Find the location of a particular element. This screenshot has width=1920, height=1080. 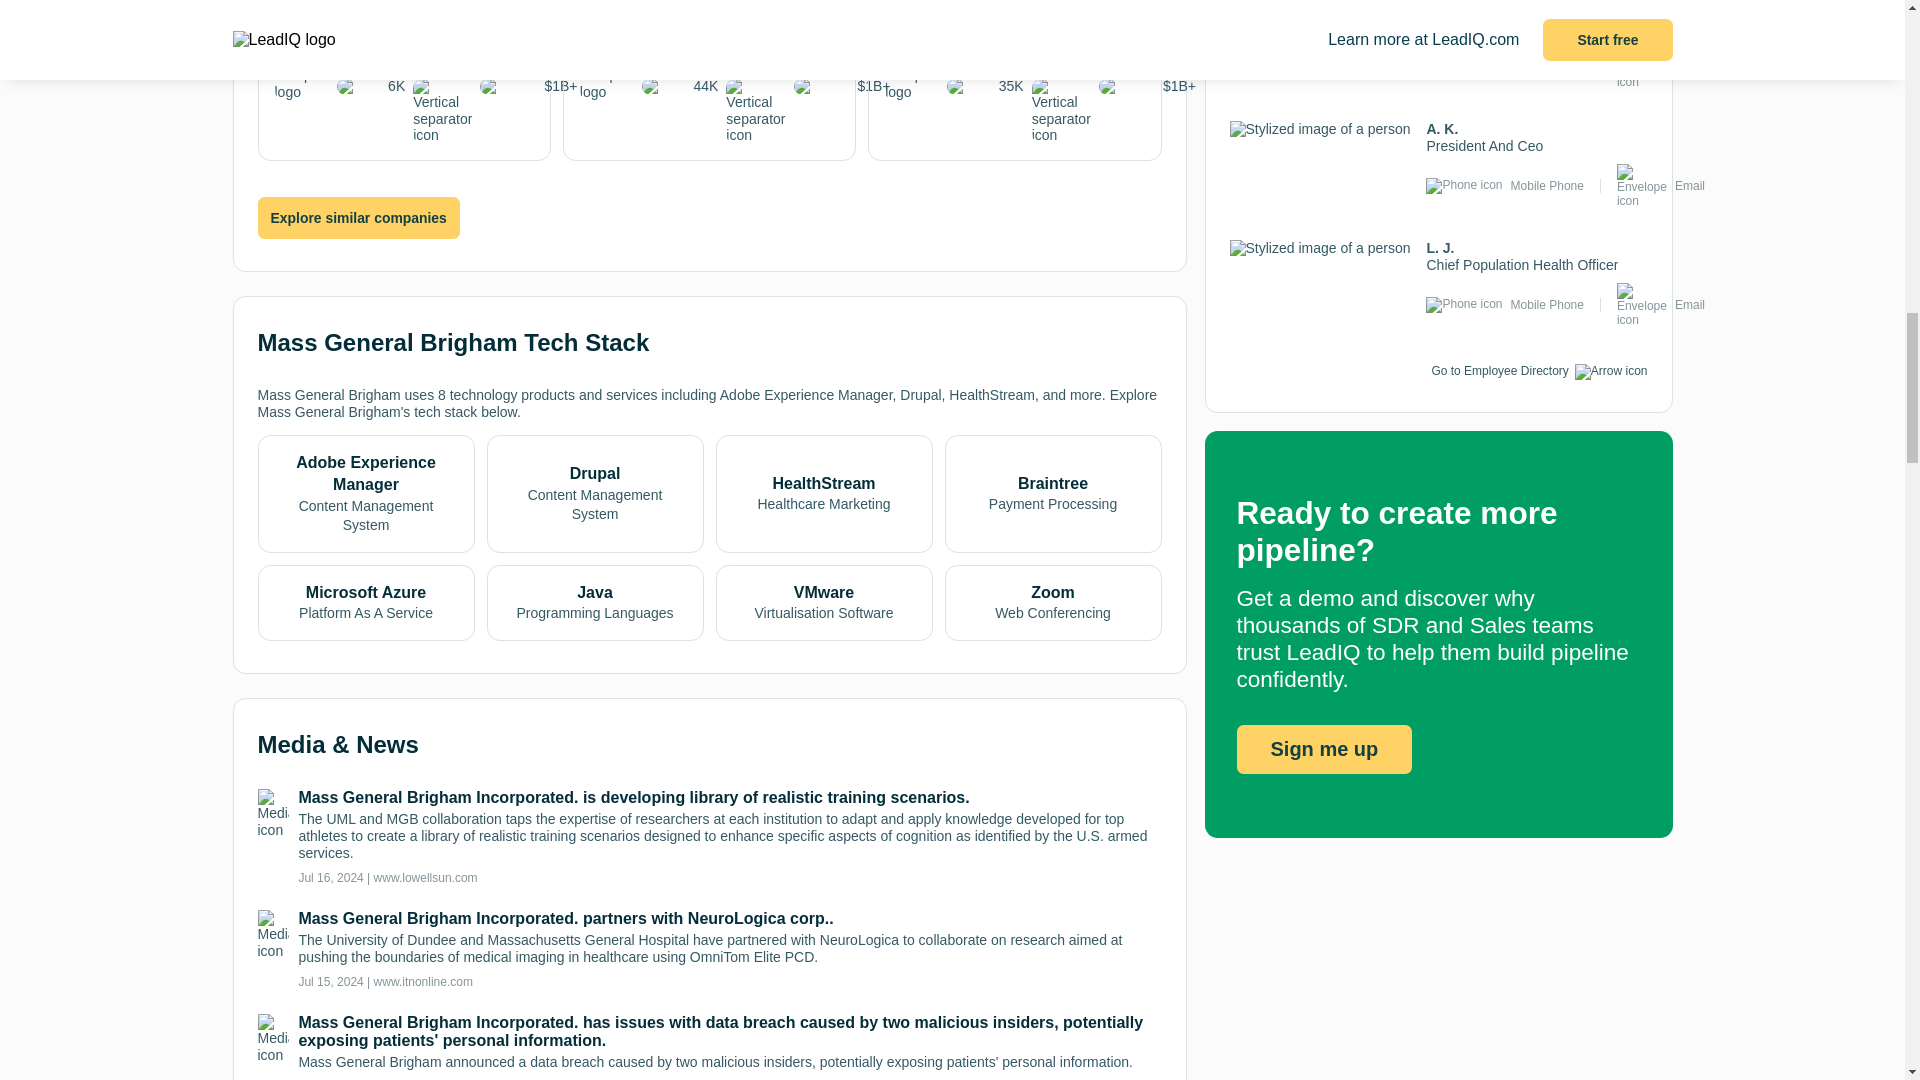

Explore similar companies is located at coordinates (358, 217).